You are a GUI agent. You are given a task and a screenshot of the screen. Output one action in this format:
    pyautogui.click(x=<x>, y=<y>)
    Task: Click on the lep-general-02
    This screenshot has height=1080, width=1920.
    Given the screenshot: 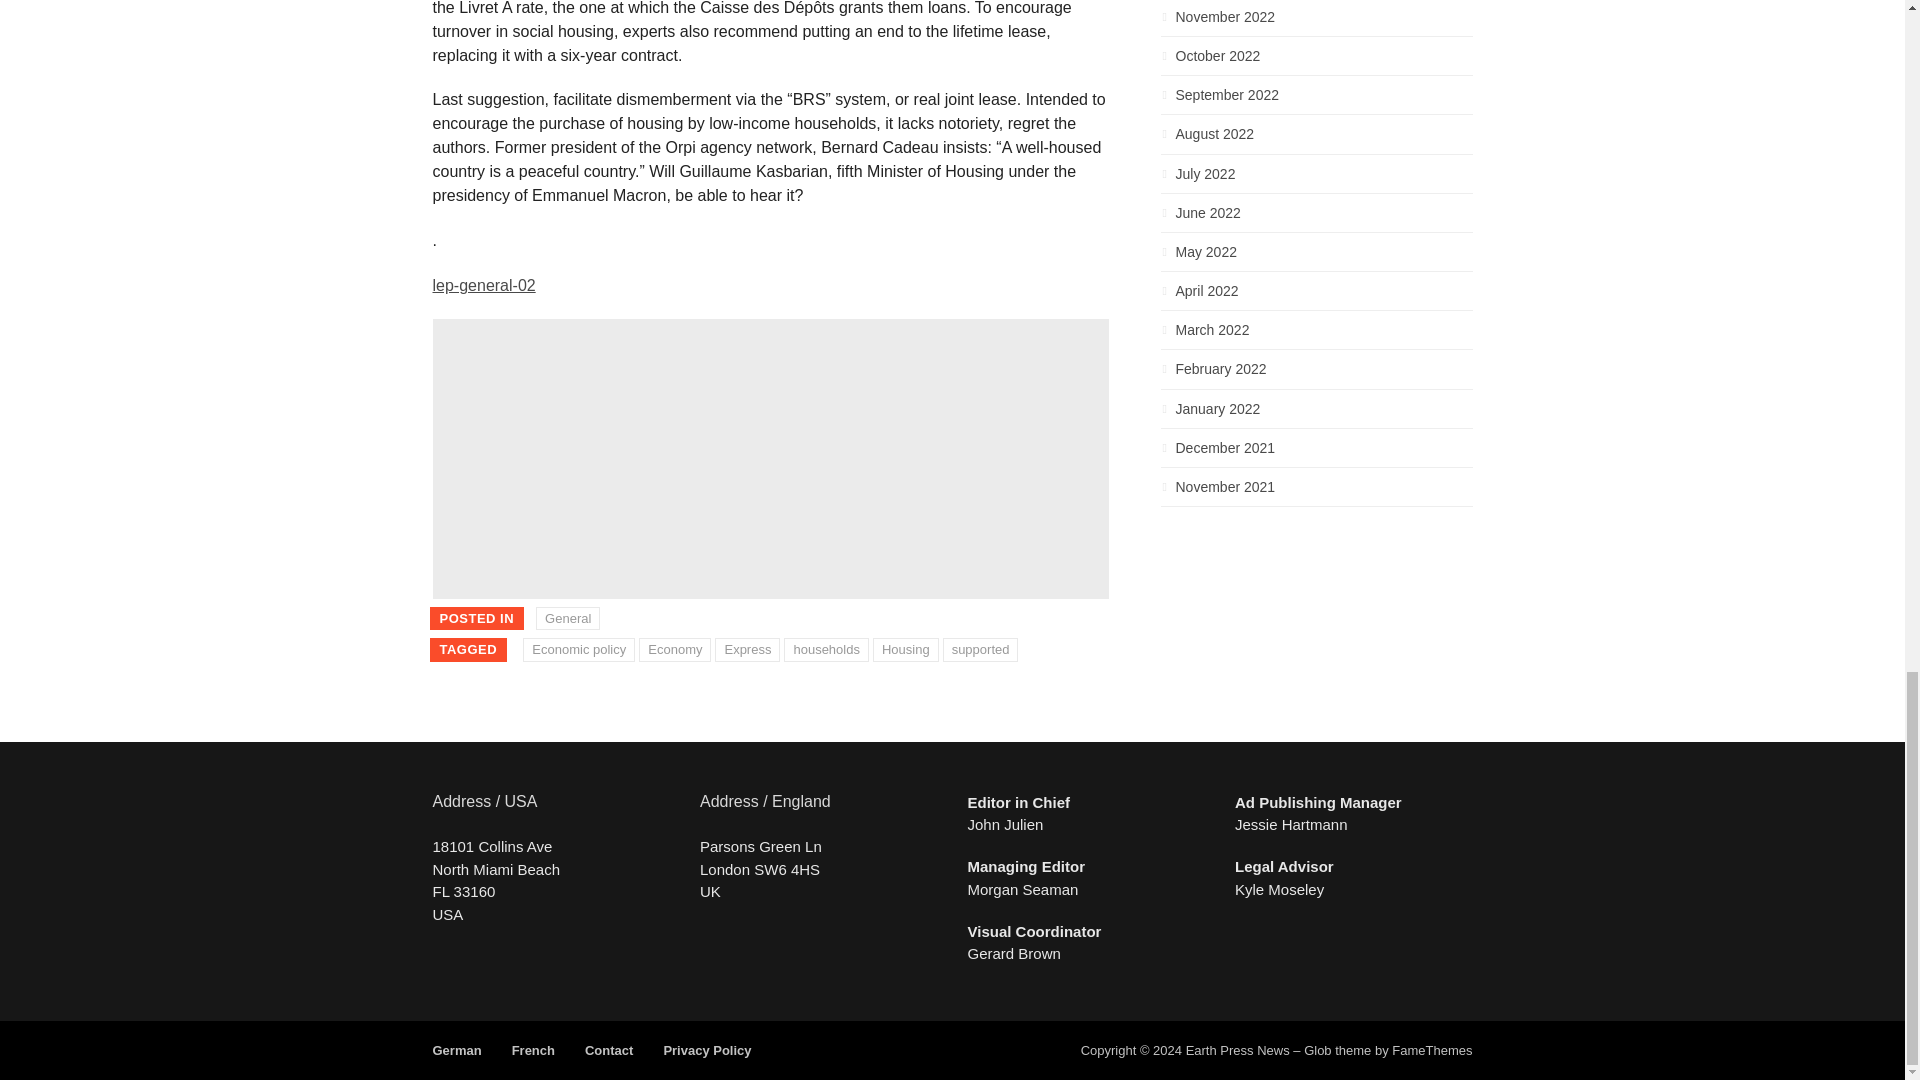 What is the action you would take?
    pyautogui.click(x=484, y=284)
    